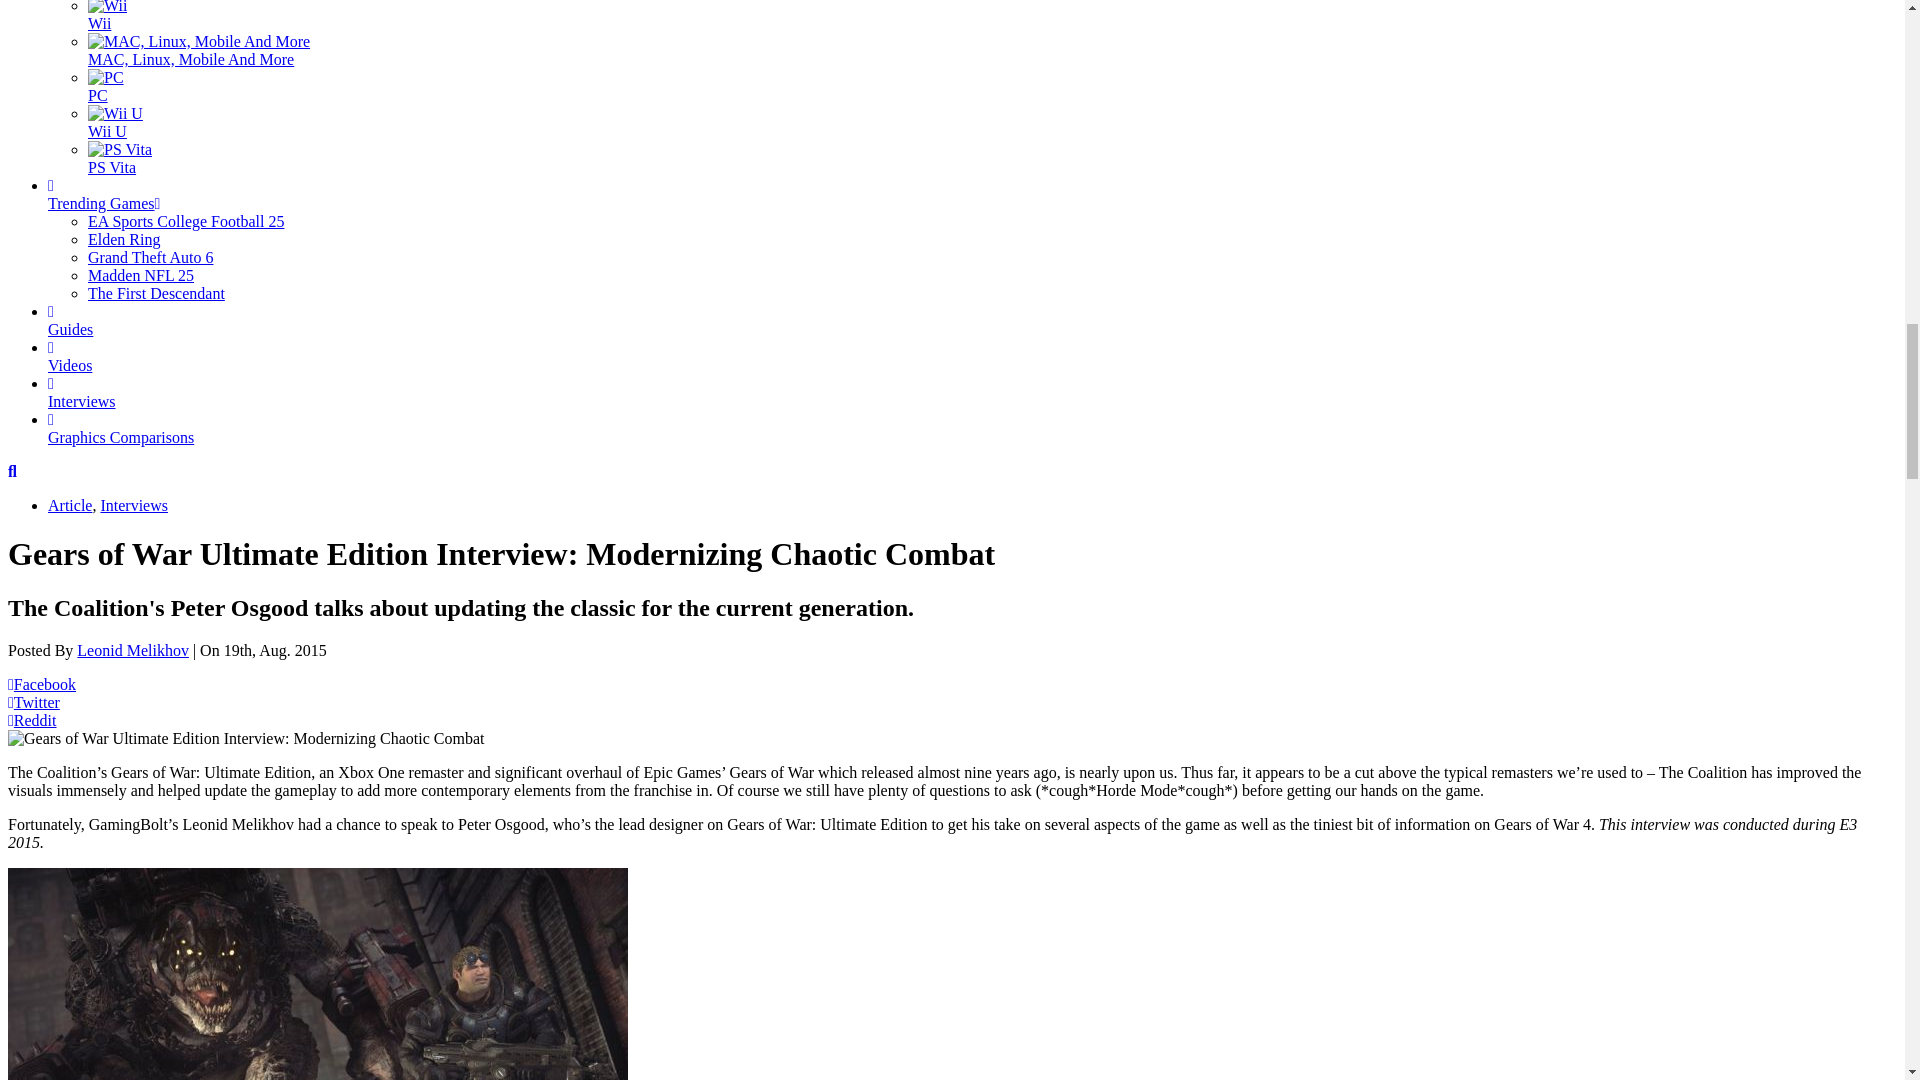 The height and width of the screenshot is (1080, 1920). Describe the element at coordinates (32, 720) in the screenshot. I see `Reddit` at that location.